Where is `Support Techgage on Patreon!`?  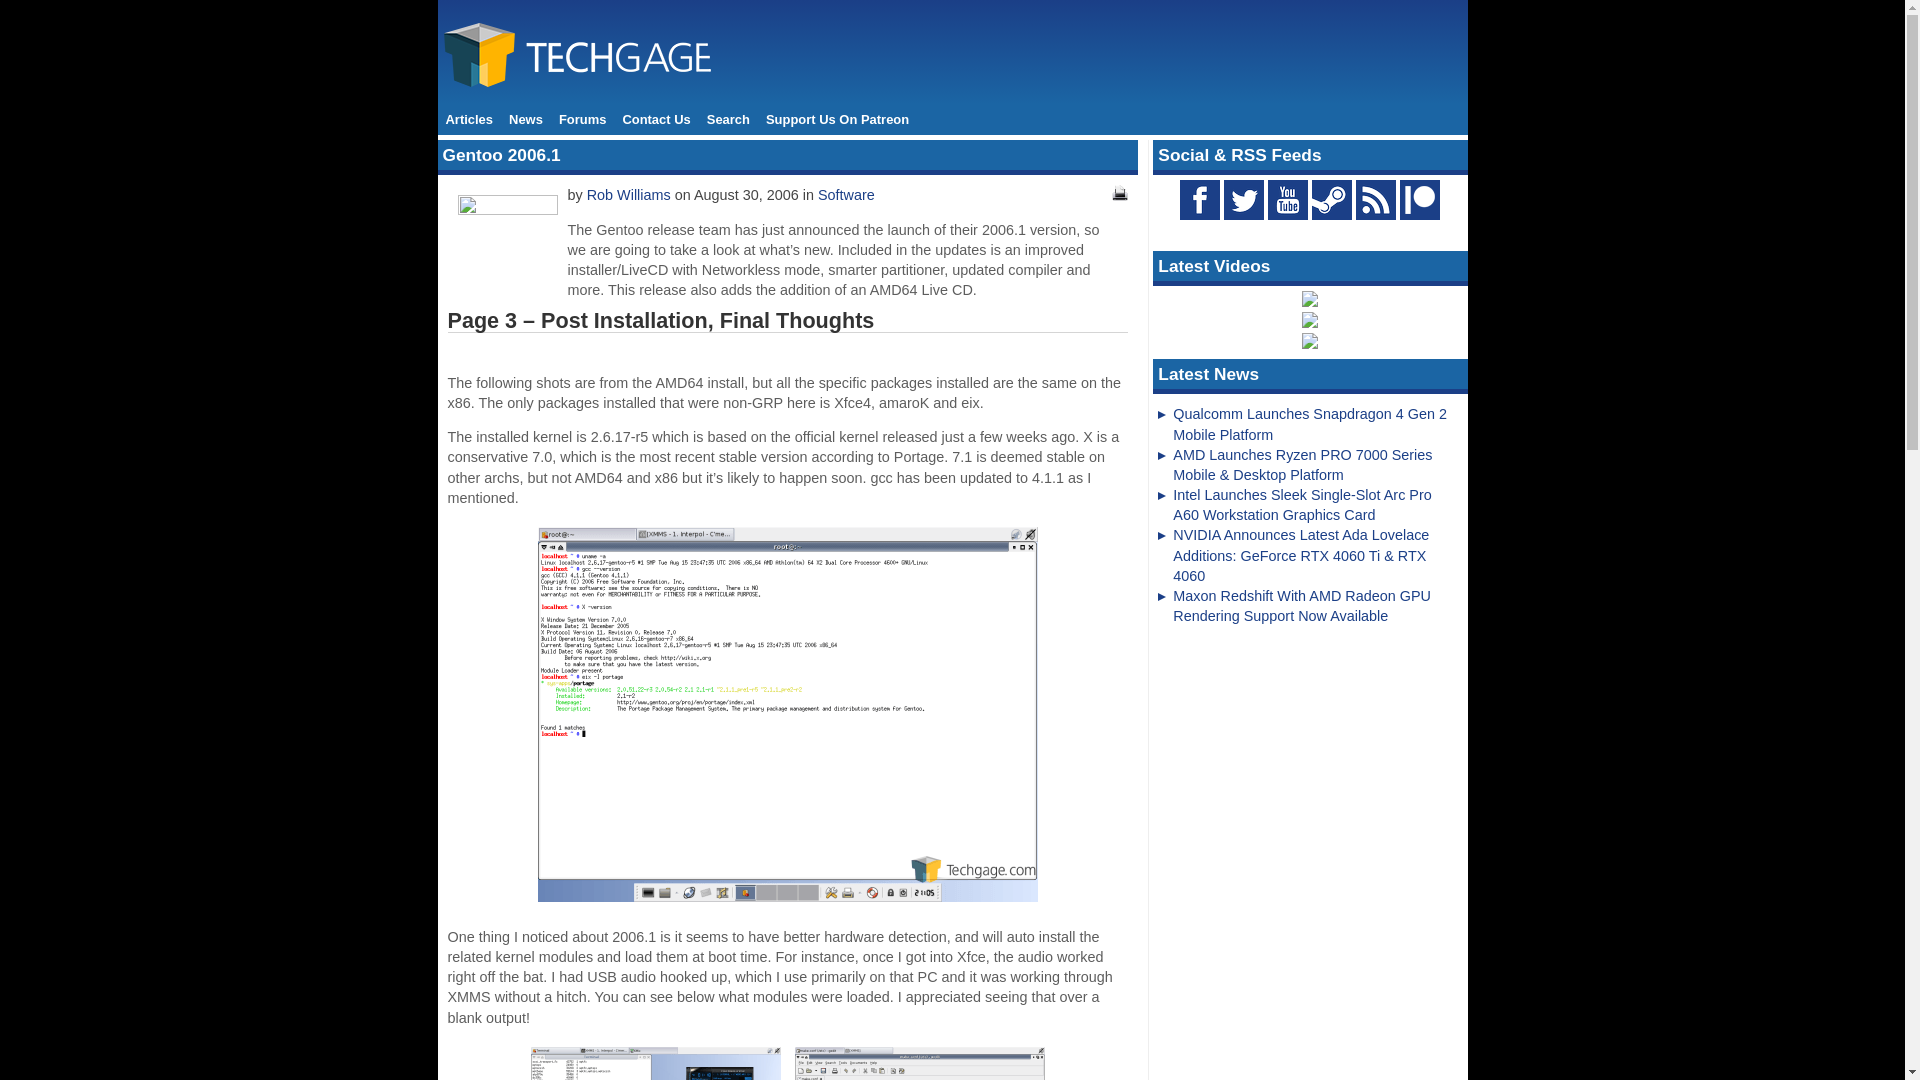
Support Techgage on Patreon! is located at coordinates (1420, 214).